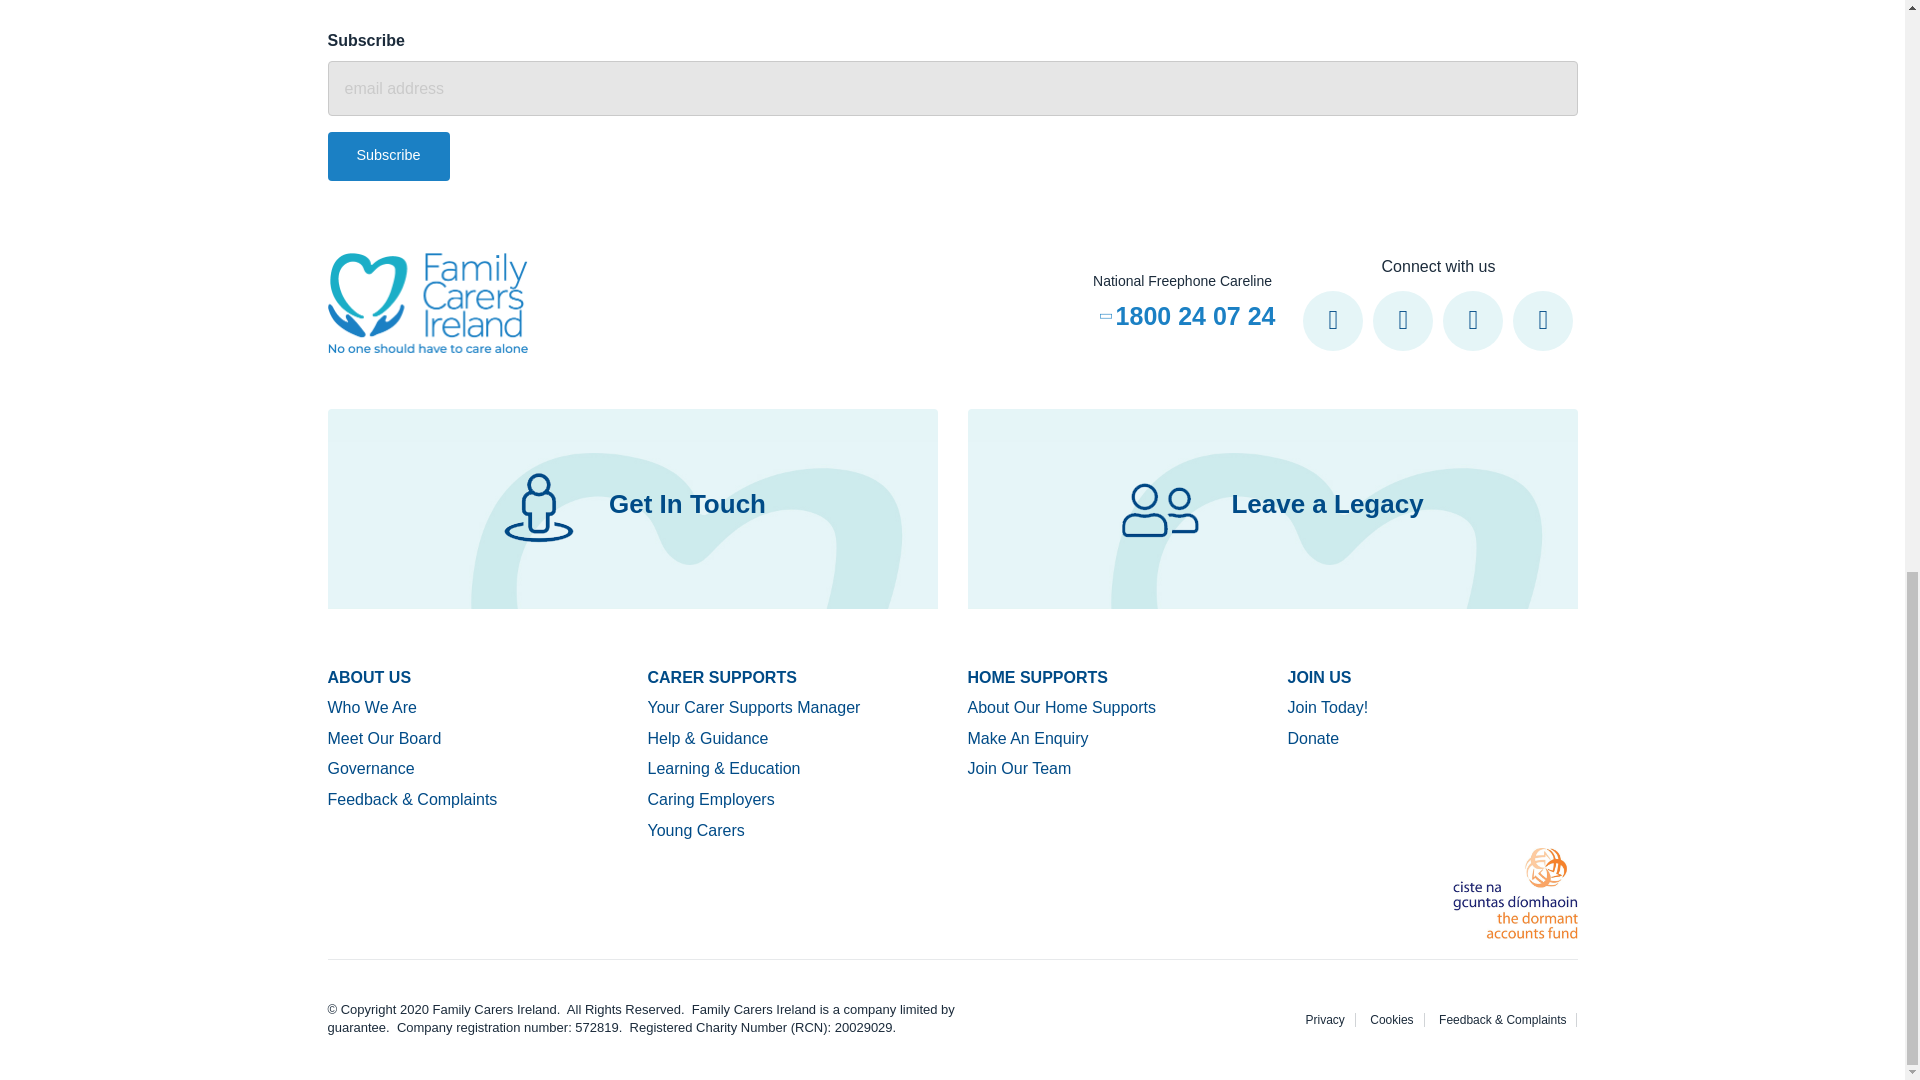 The height and width of the screenshot is (1080, 1920). What do you see at coordinates (388, 156) in the screenshot?
I see `Subscribe` at bounding box center [388, 156].